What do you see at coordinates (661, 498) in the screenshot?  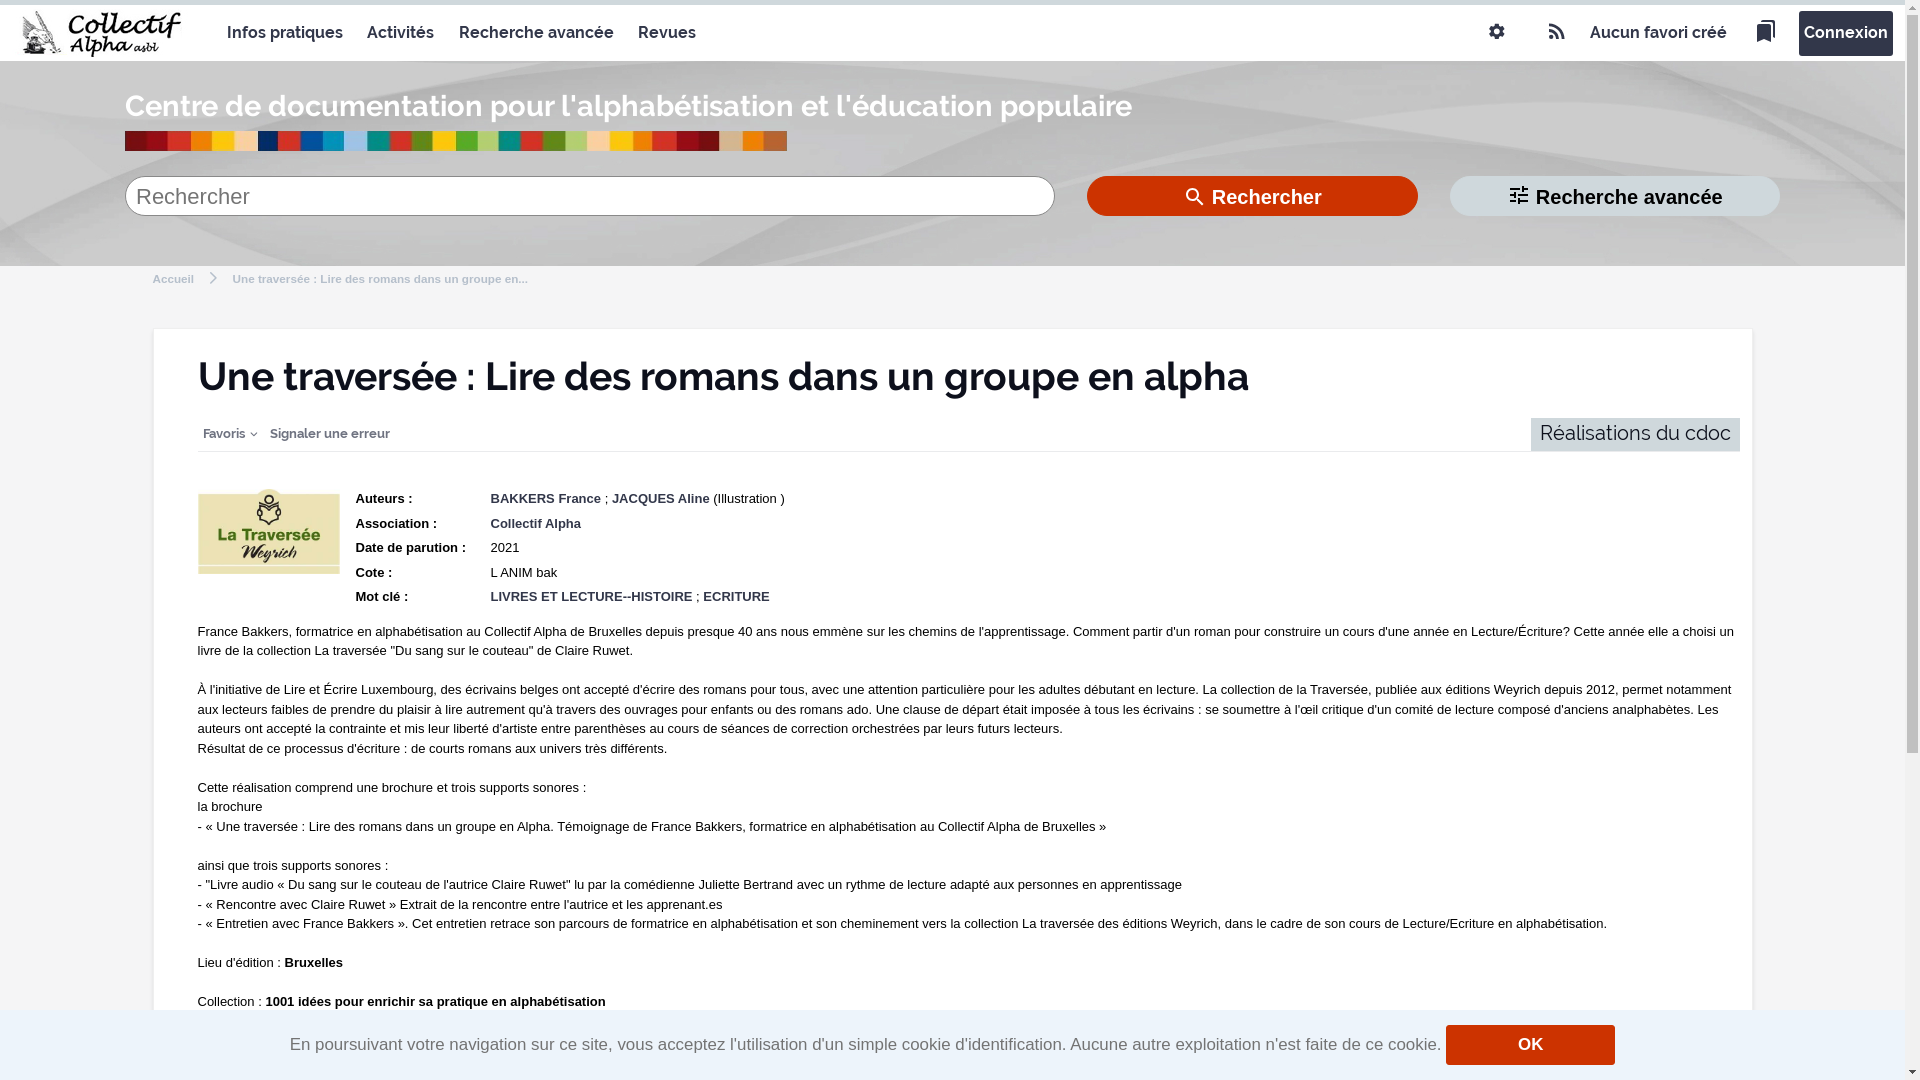 I see `JACQUES Aline` at bounding box center [661, 498].